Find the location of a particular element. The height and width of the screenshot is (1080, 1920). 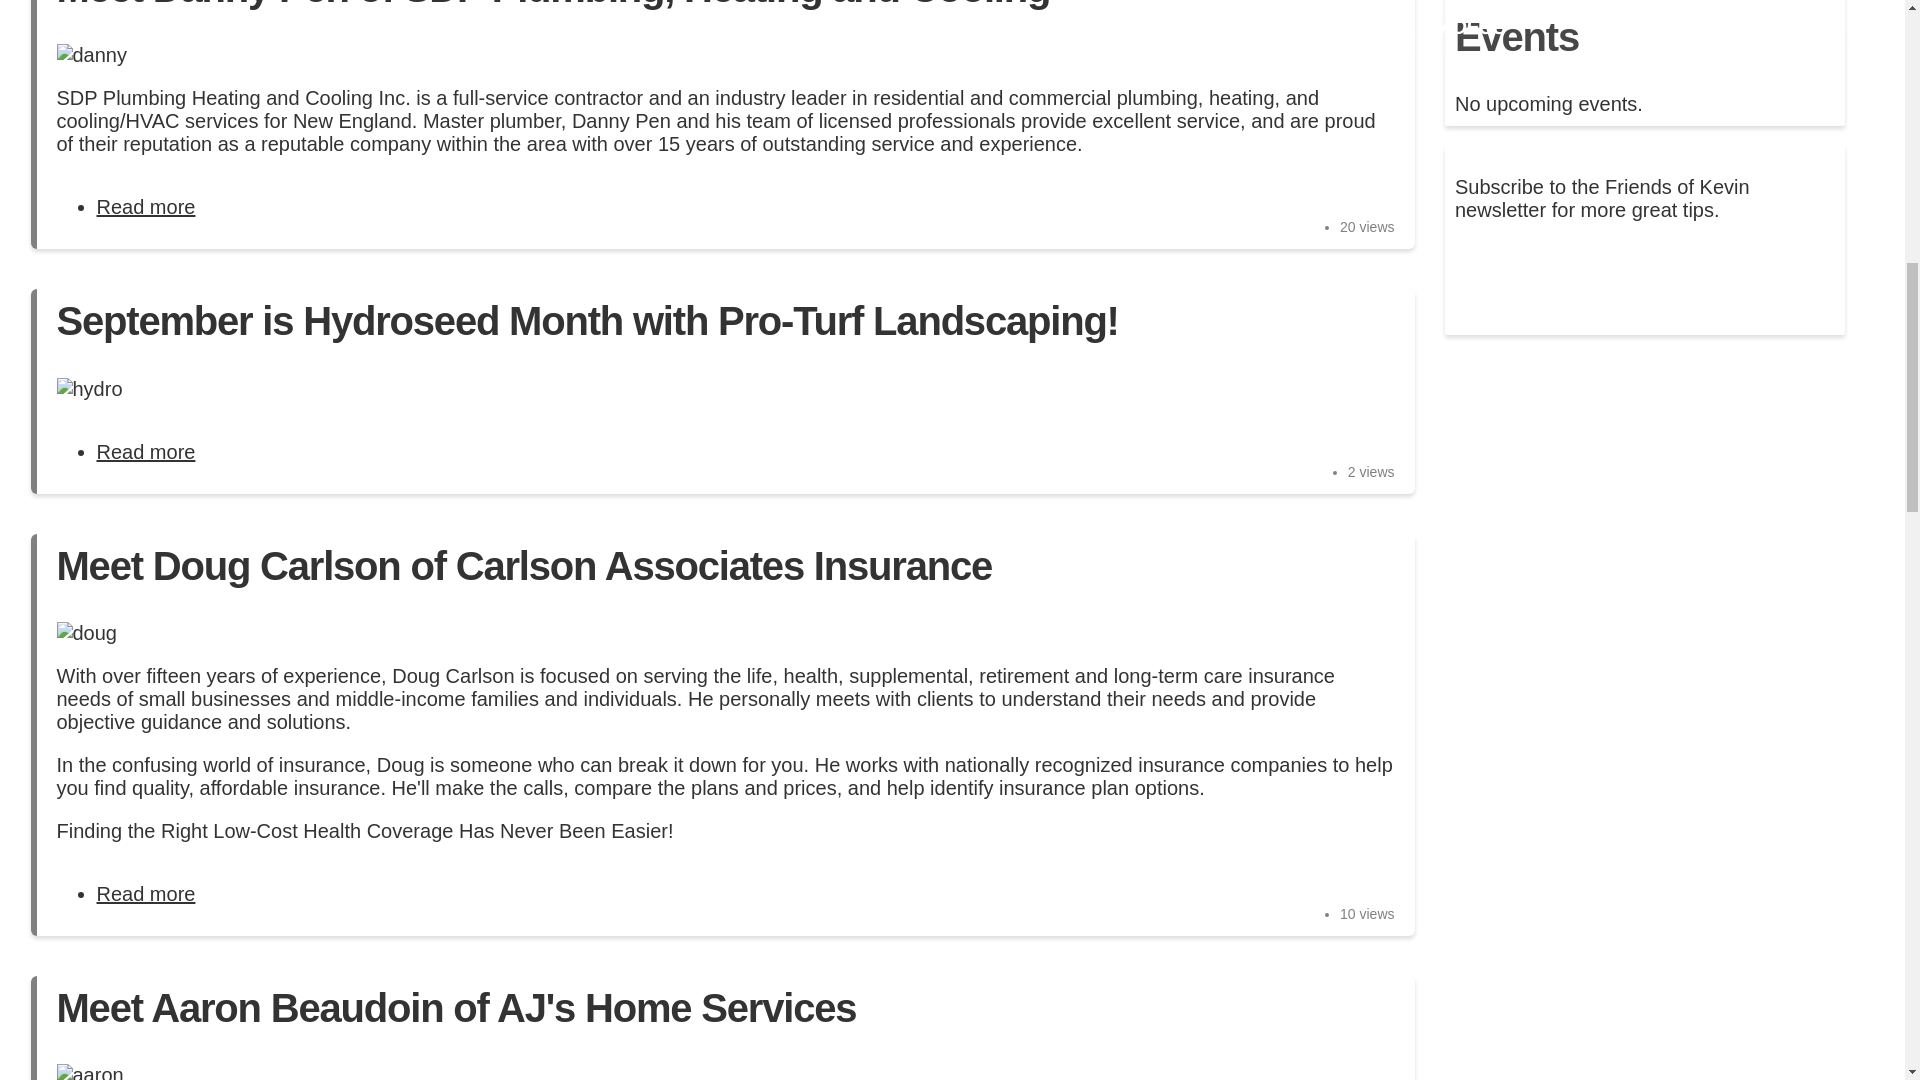

Meet Aaron Beaudoin of AJ's Home Services is located at coordinates (456, 1008).